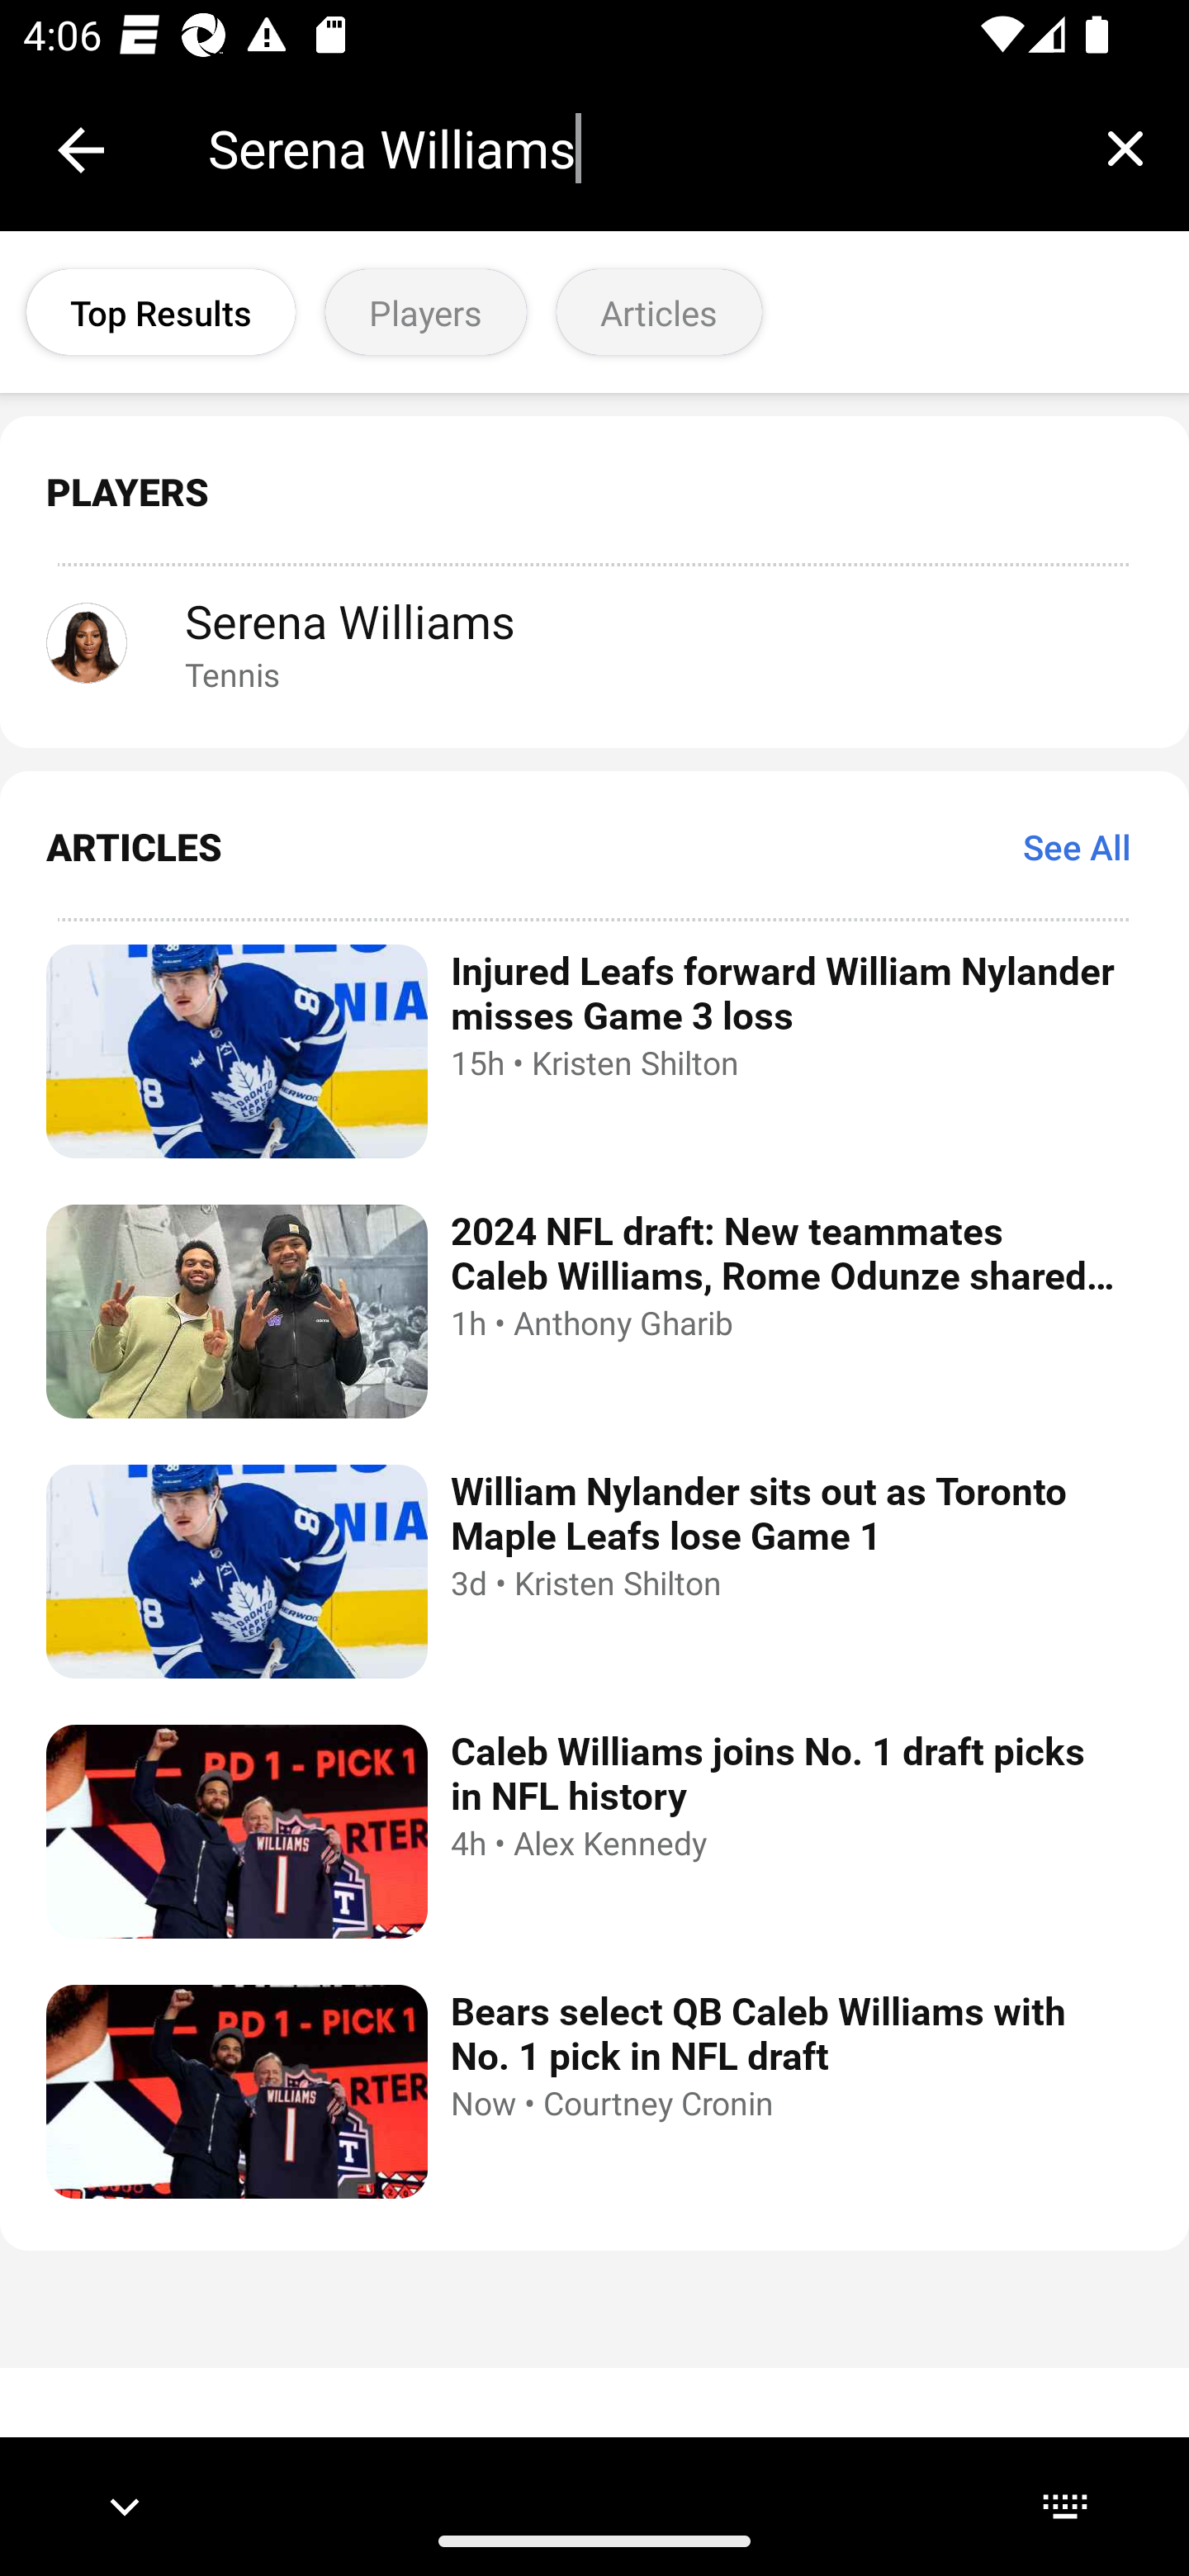 Image resolution: width=1189 pixels, height=2576 pixels. What do you see at coordinates (1077, 845) in the screenshot?
I see `See All` at bounding box center [1077, 845].